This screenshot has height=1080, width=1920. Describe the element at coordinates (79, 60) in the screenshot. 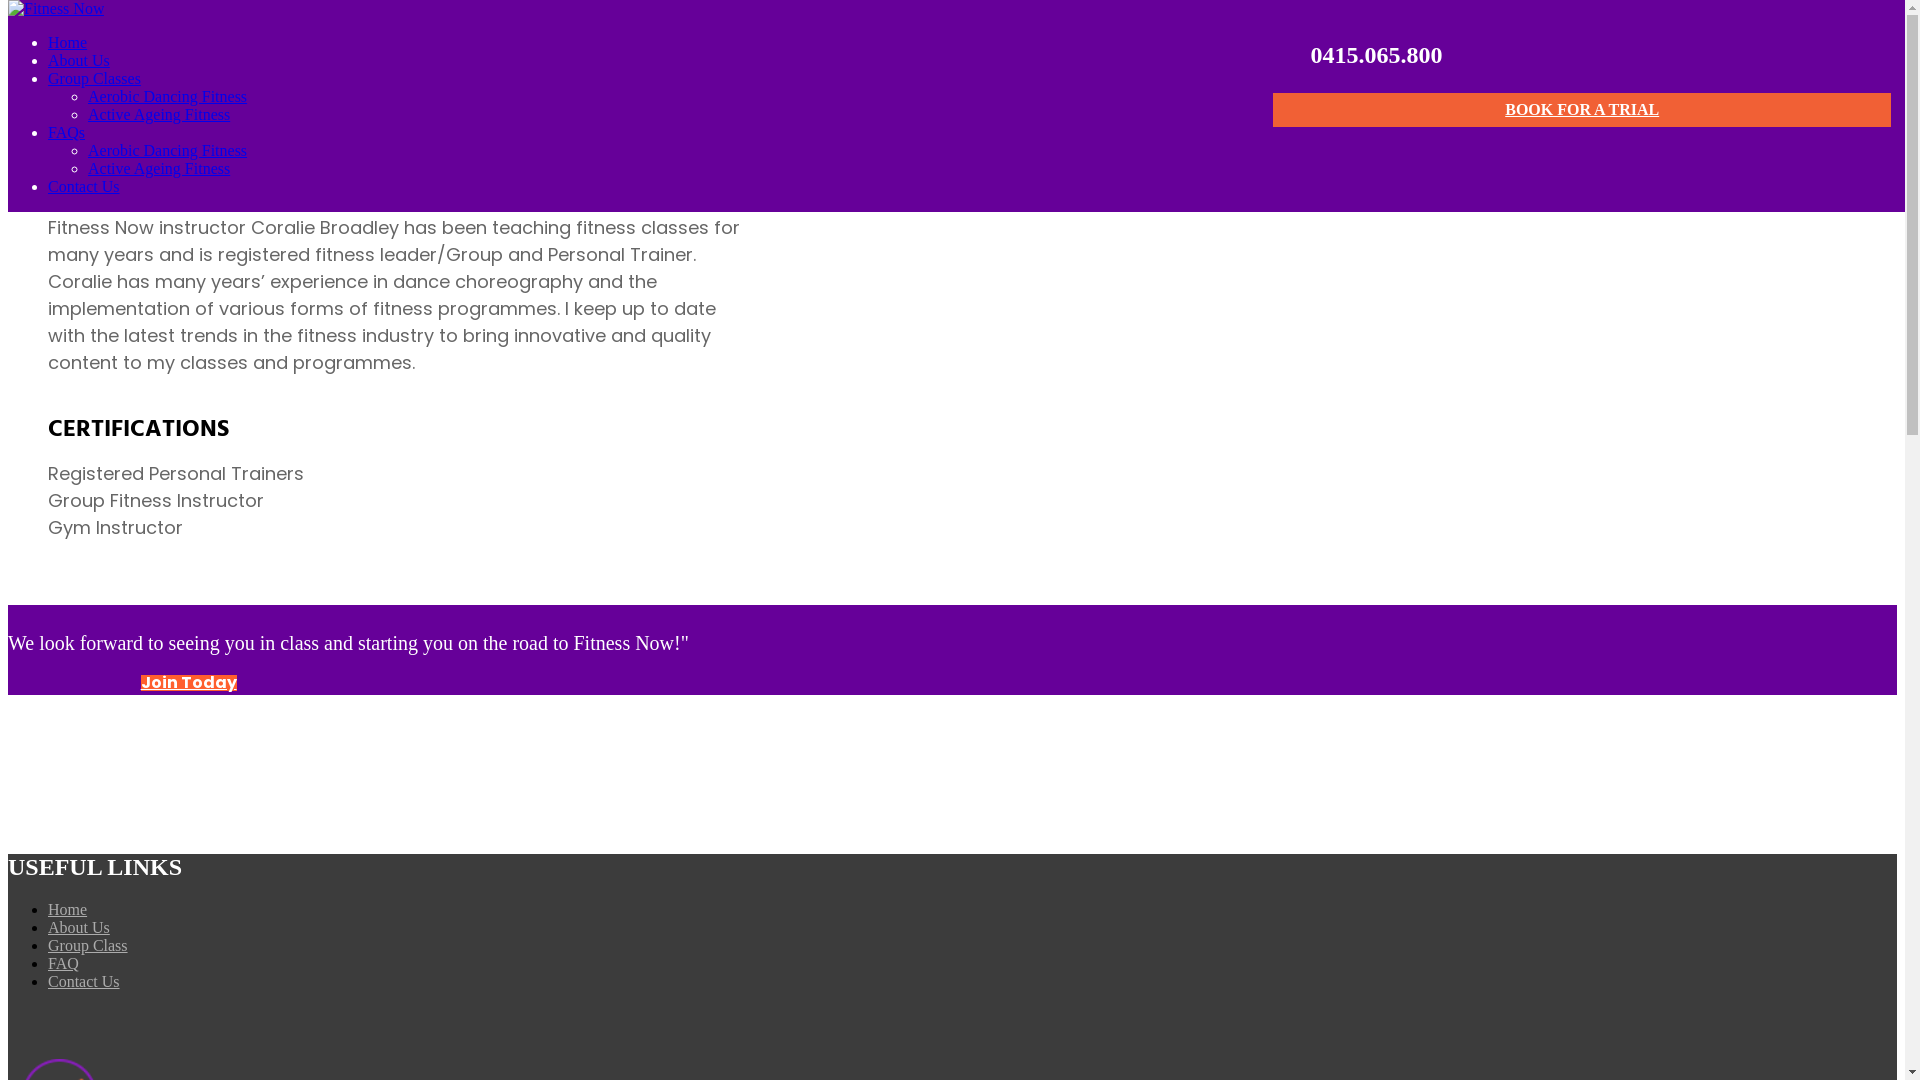

I see `About Us` at that location.